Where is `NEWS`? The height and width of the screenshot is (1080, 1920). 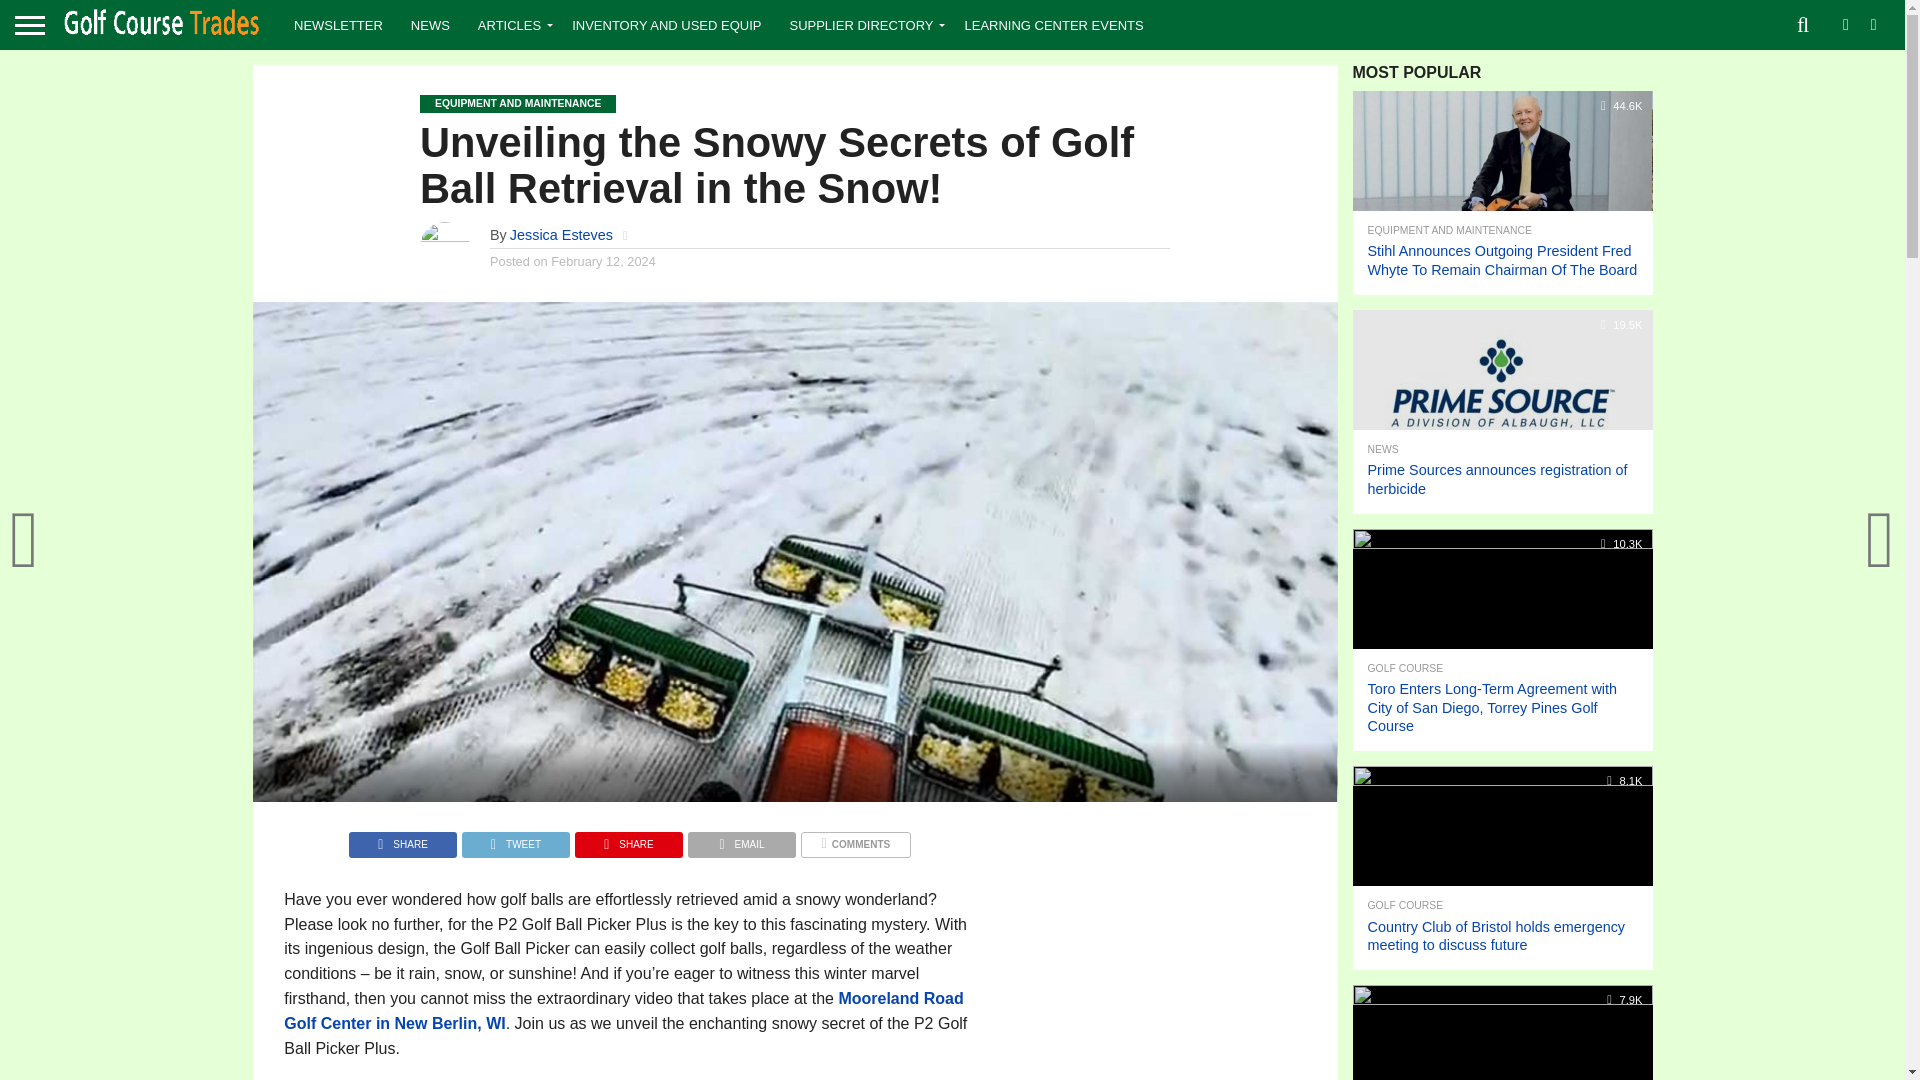 NEWS is located at coordinates (430, 24).